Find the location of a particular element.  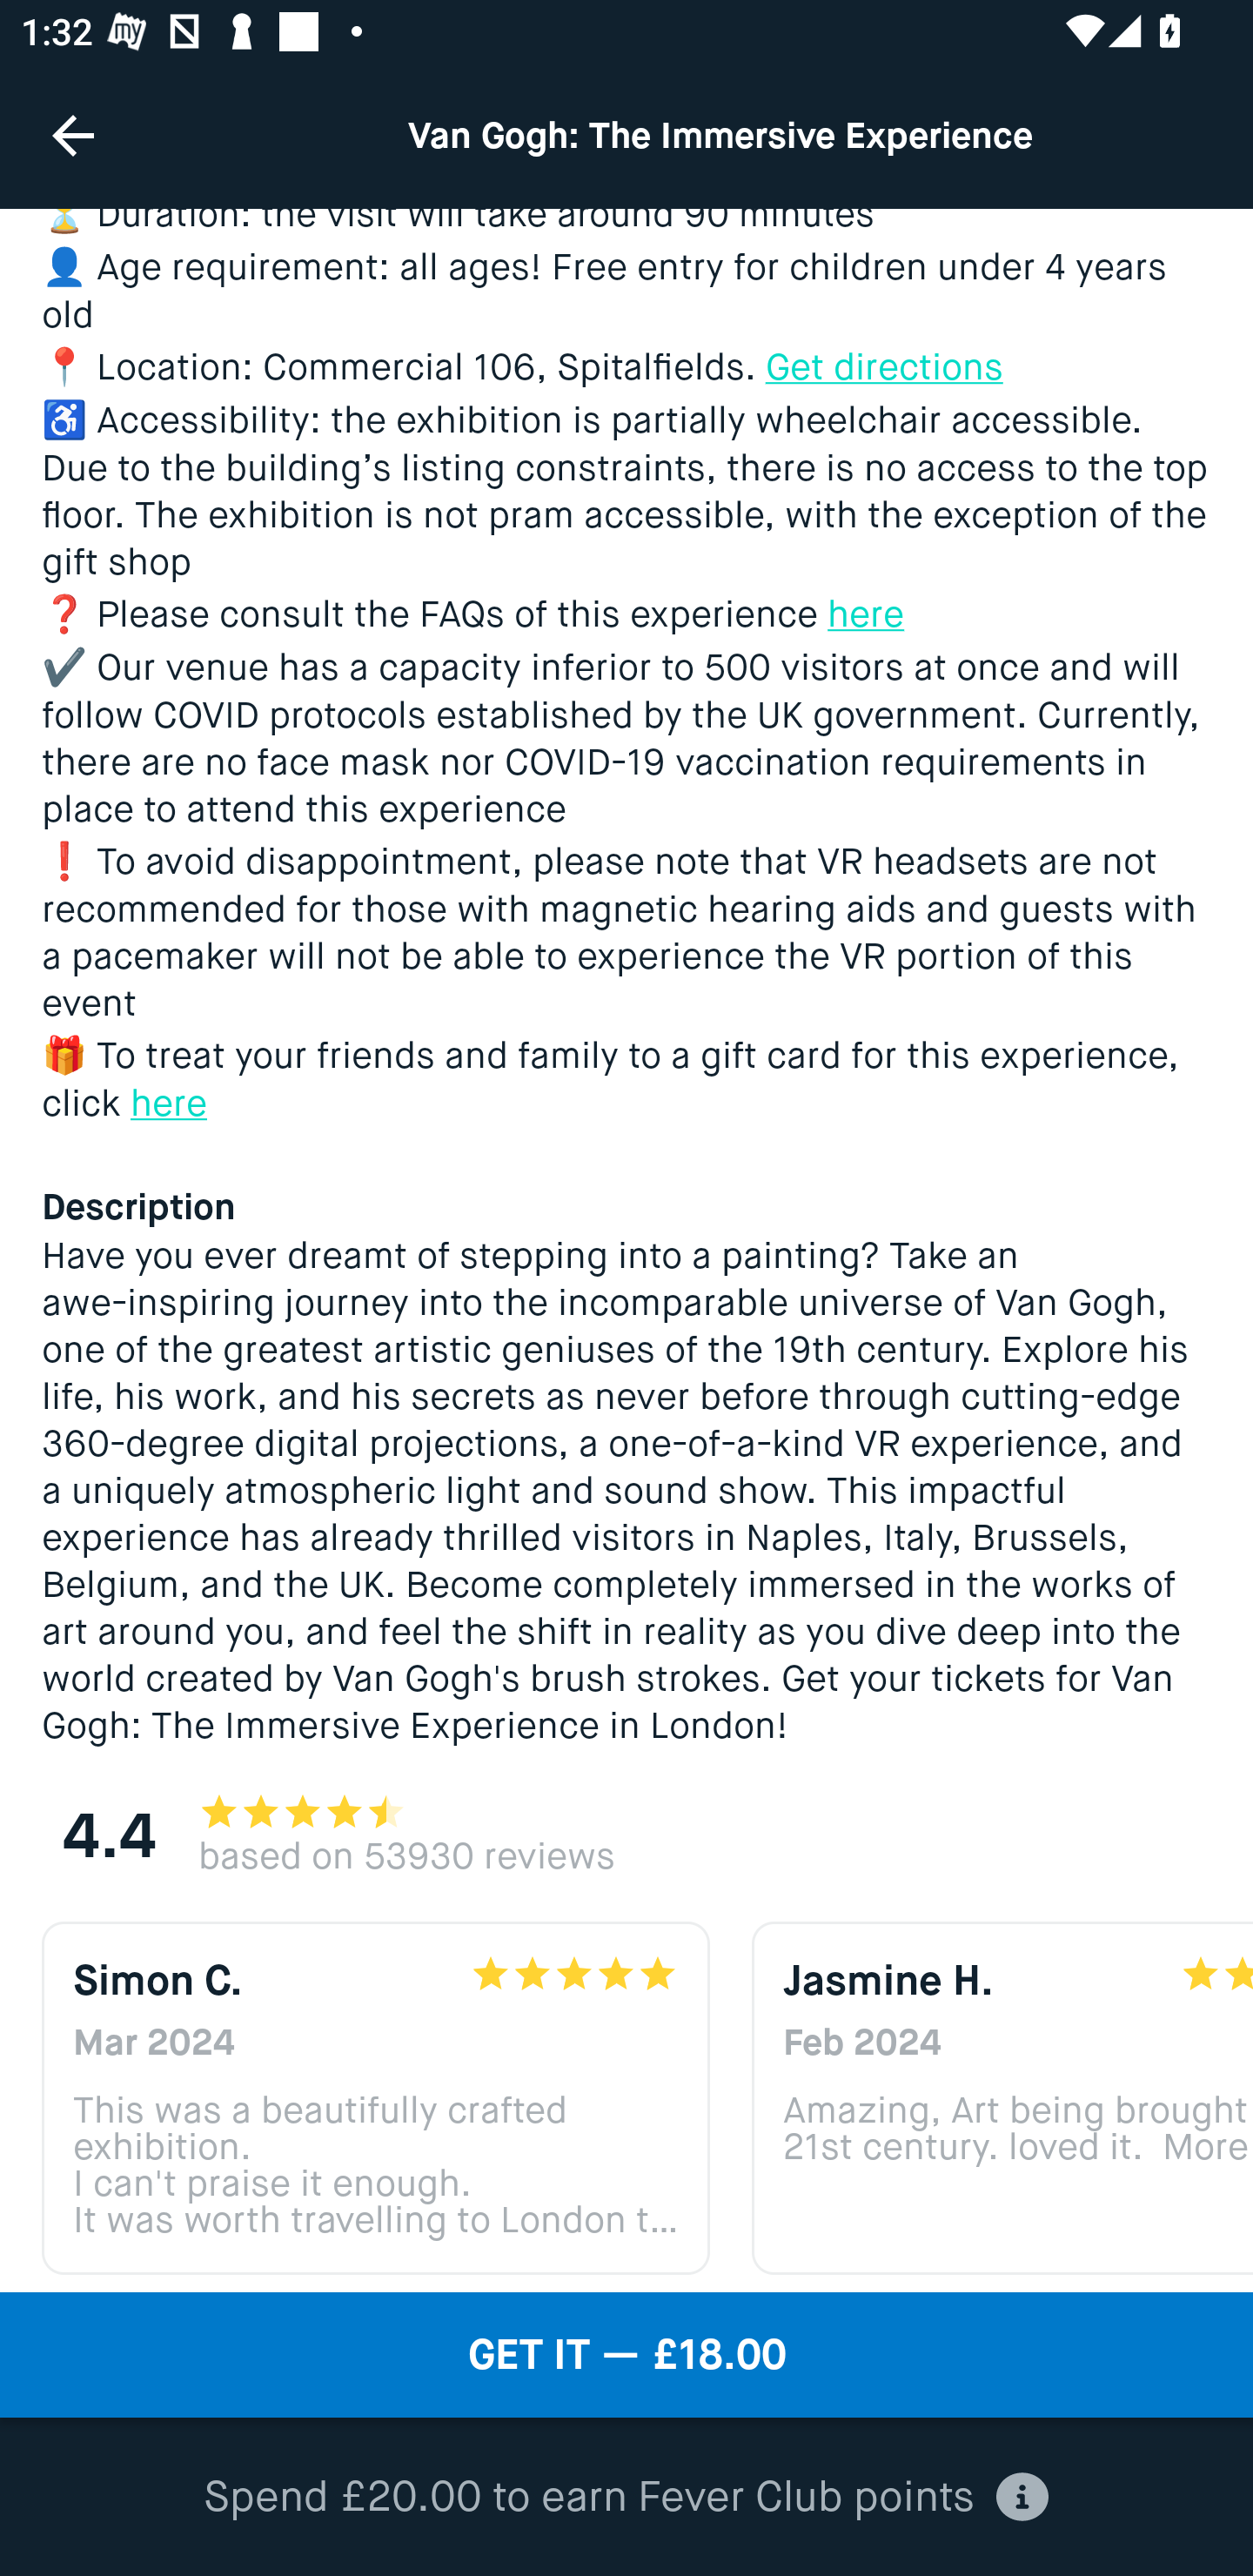

GET IT — £18.00 is located at coordinates (626, 2355).